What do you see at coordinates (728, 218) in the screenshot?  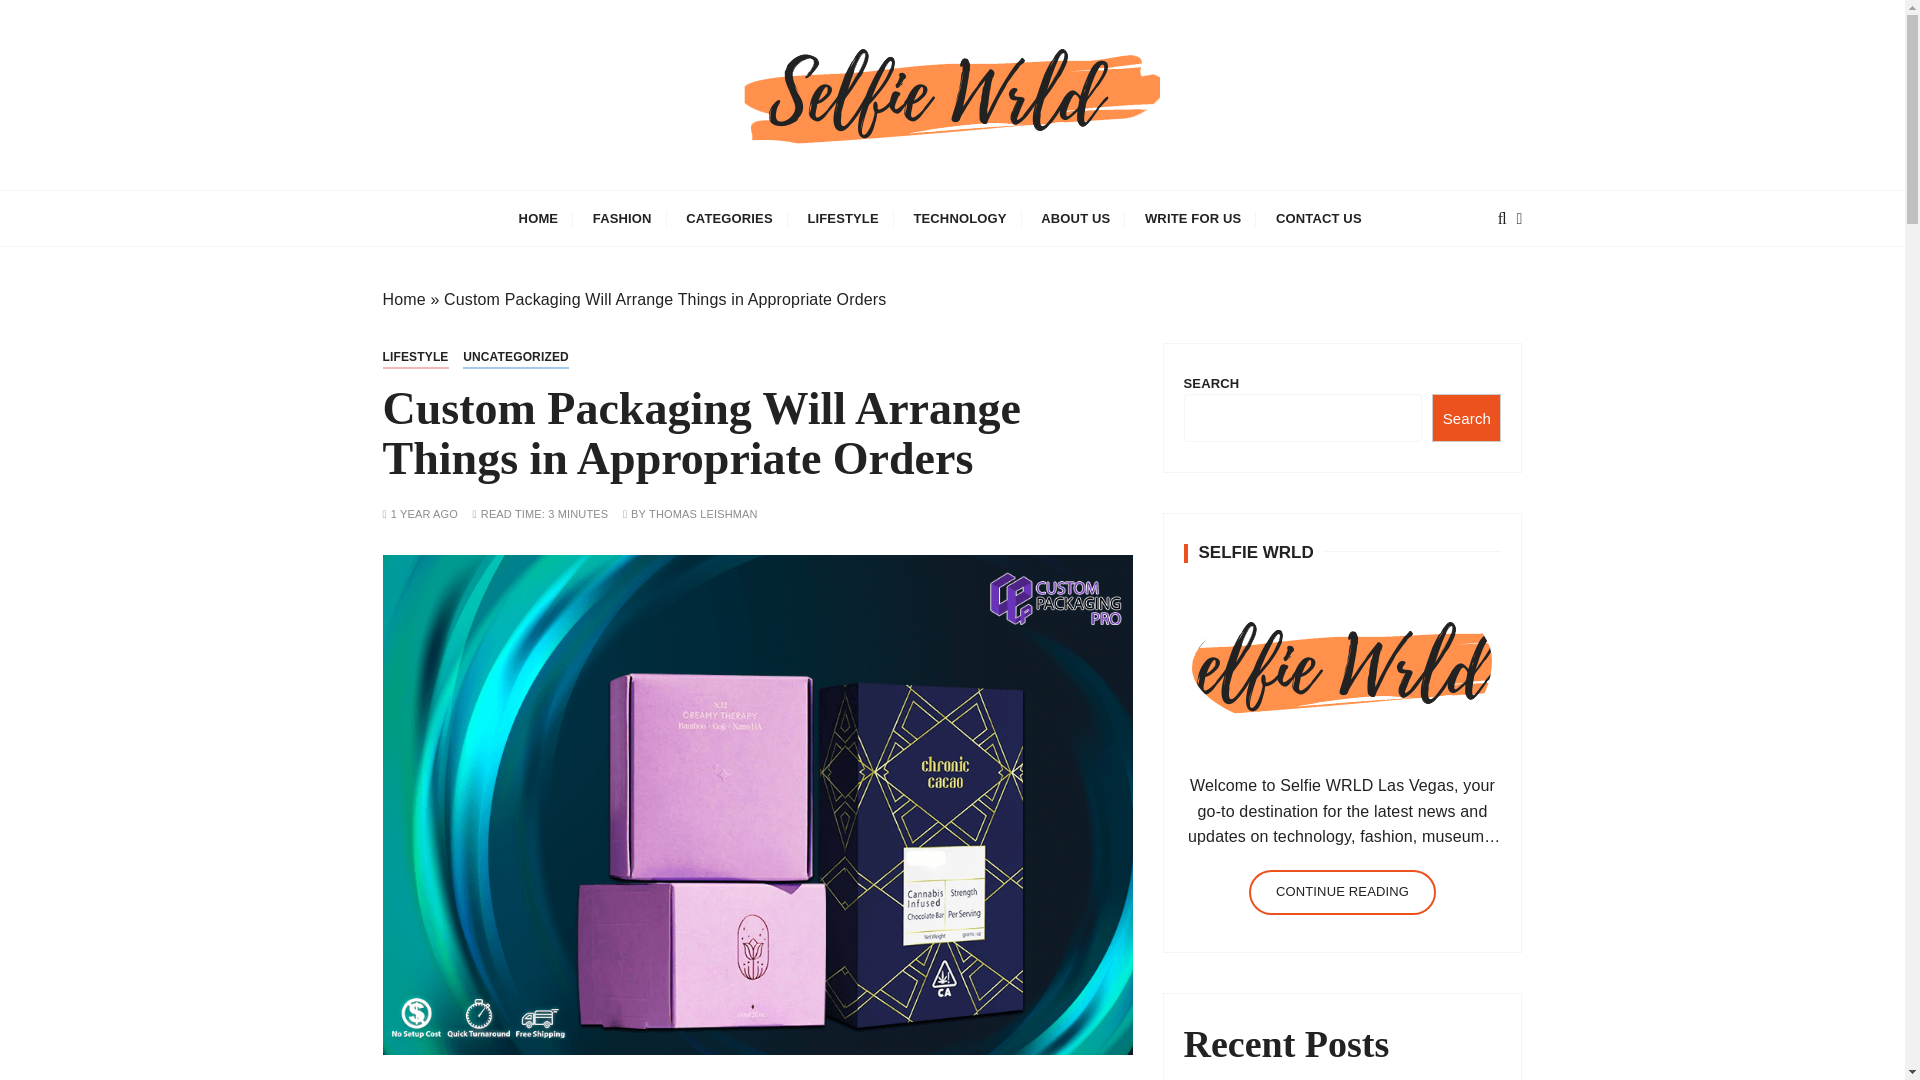 I see `CATEGORIES` at bounding box center [728, 218].